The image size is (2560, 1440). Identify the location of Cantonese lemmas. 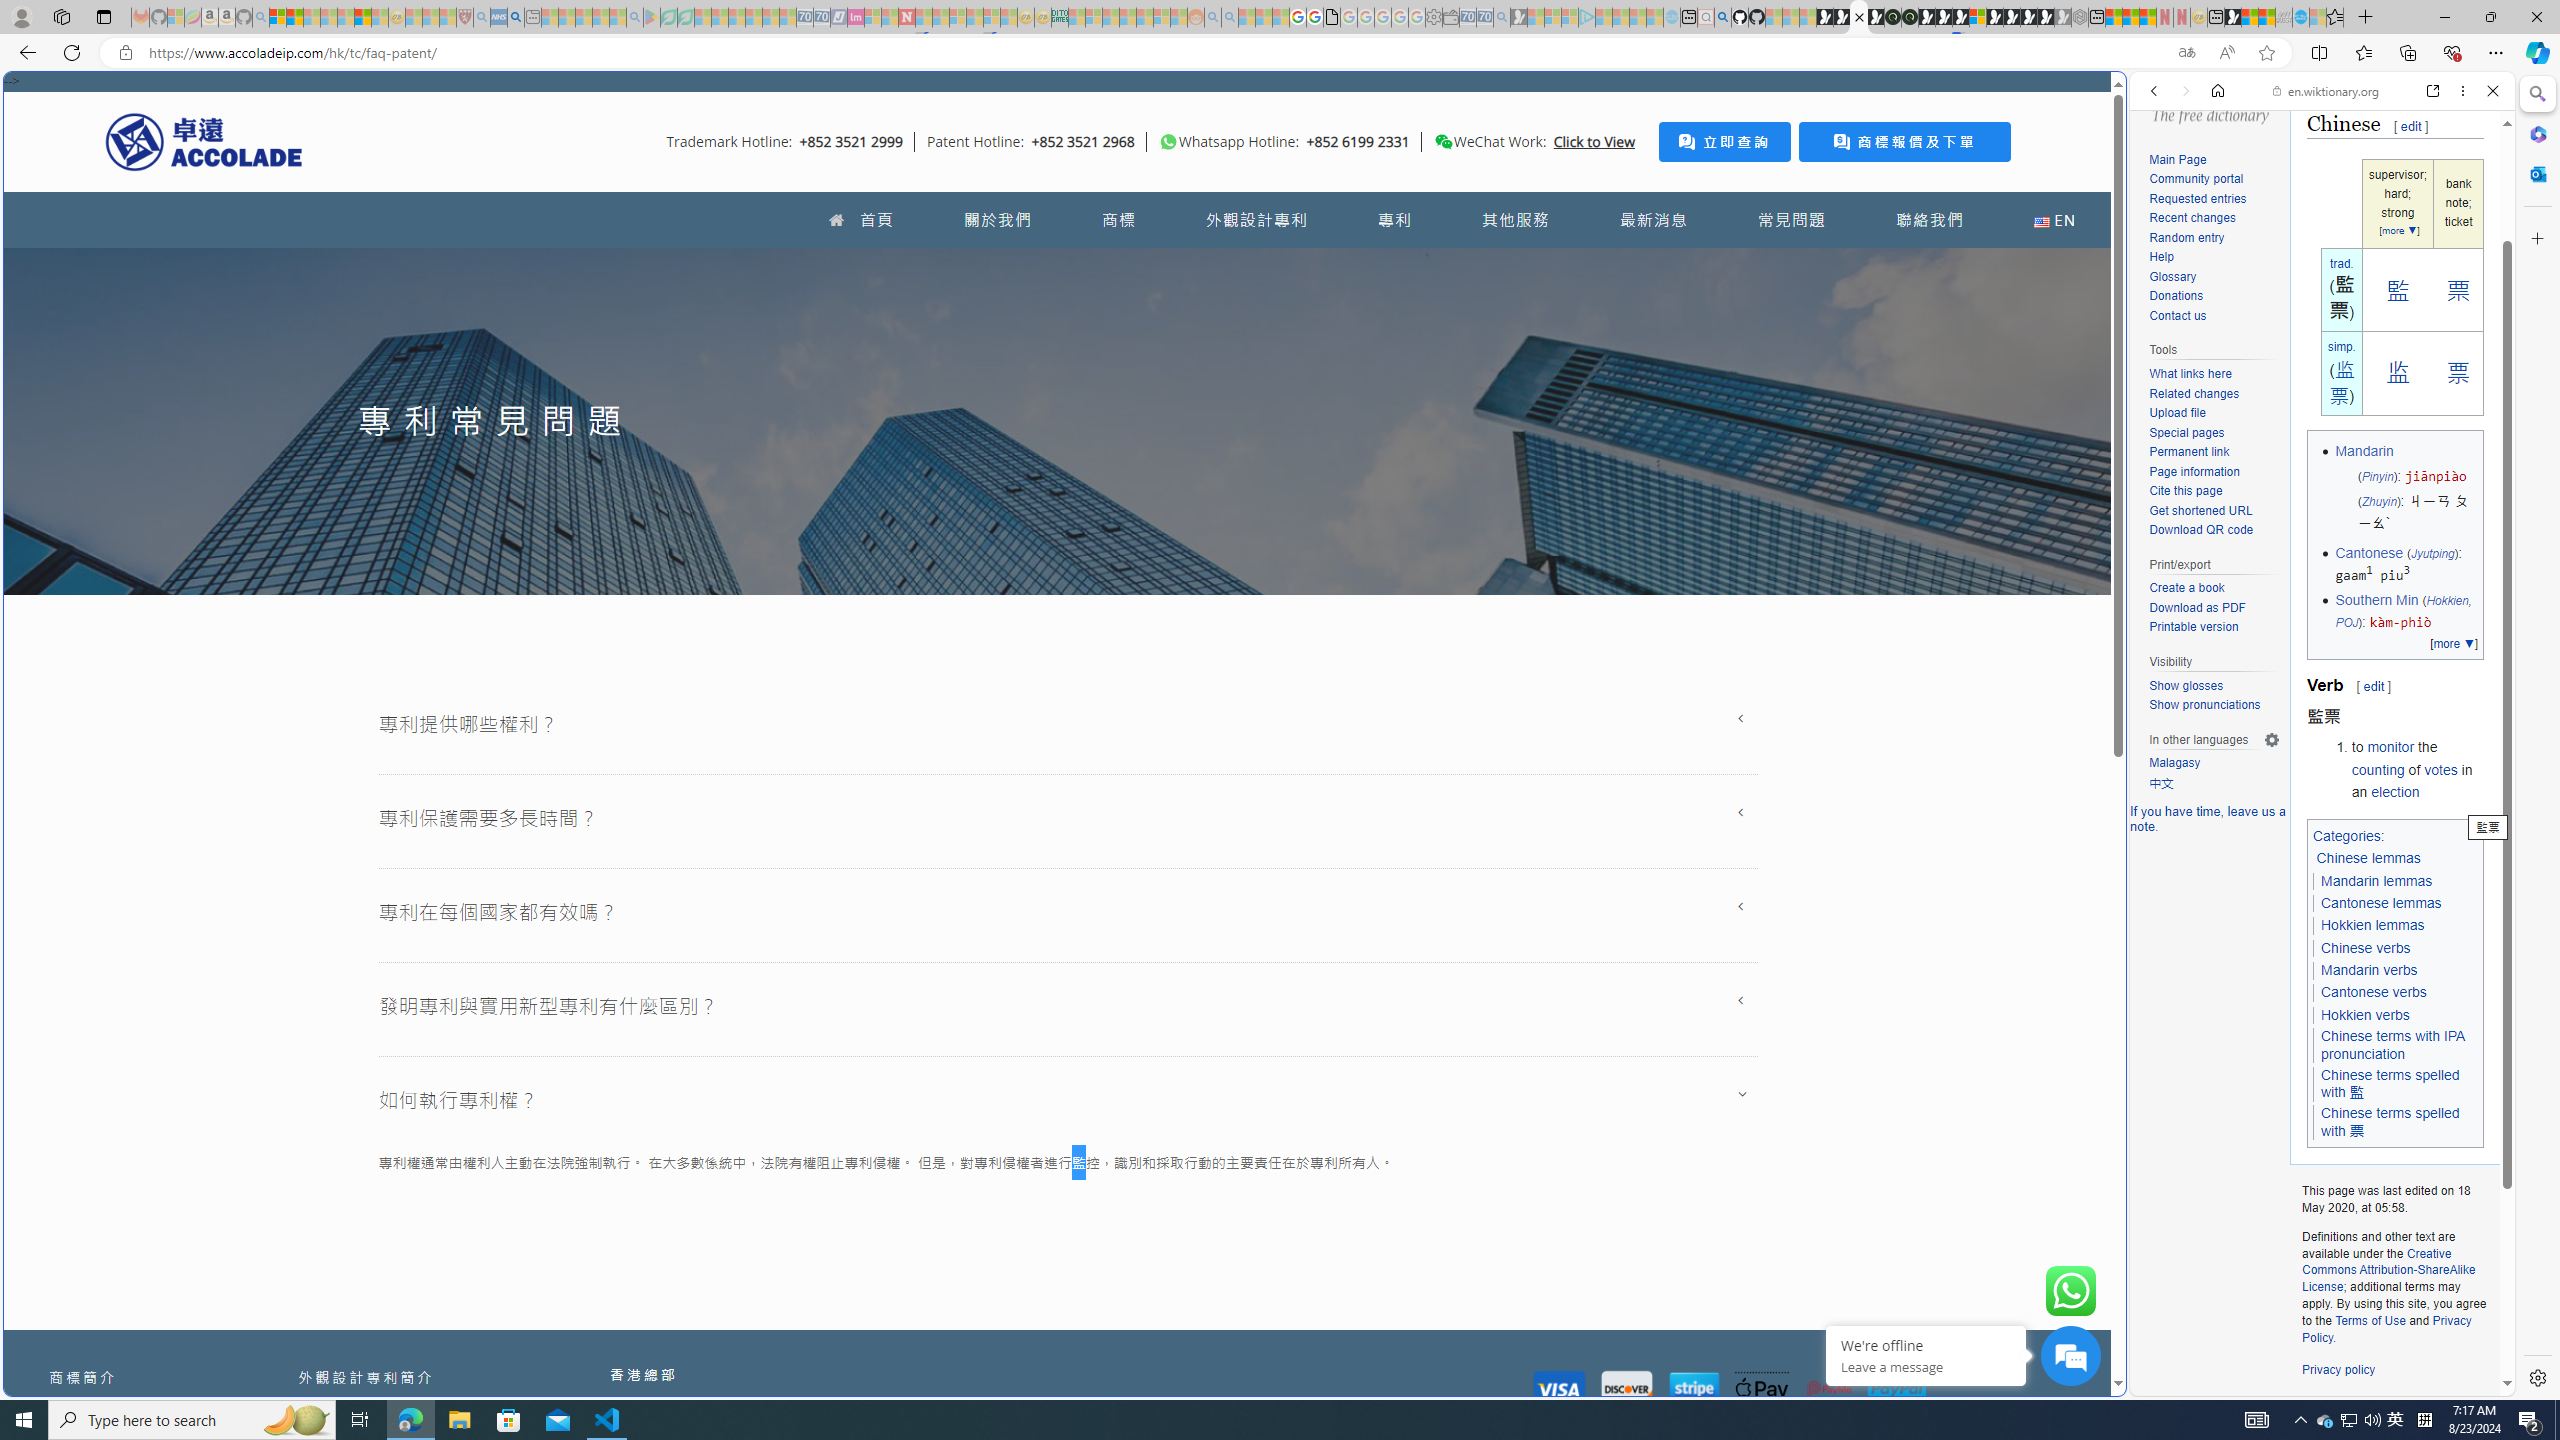
(2382, 902).